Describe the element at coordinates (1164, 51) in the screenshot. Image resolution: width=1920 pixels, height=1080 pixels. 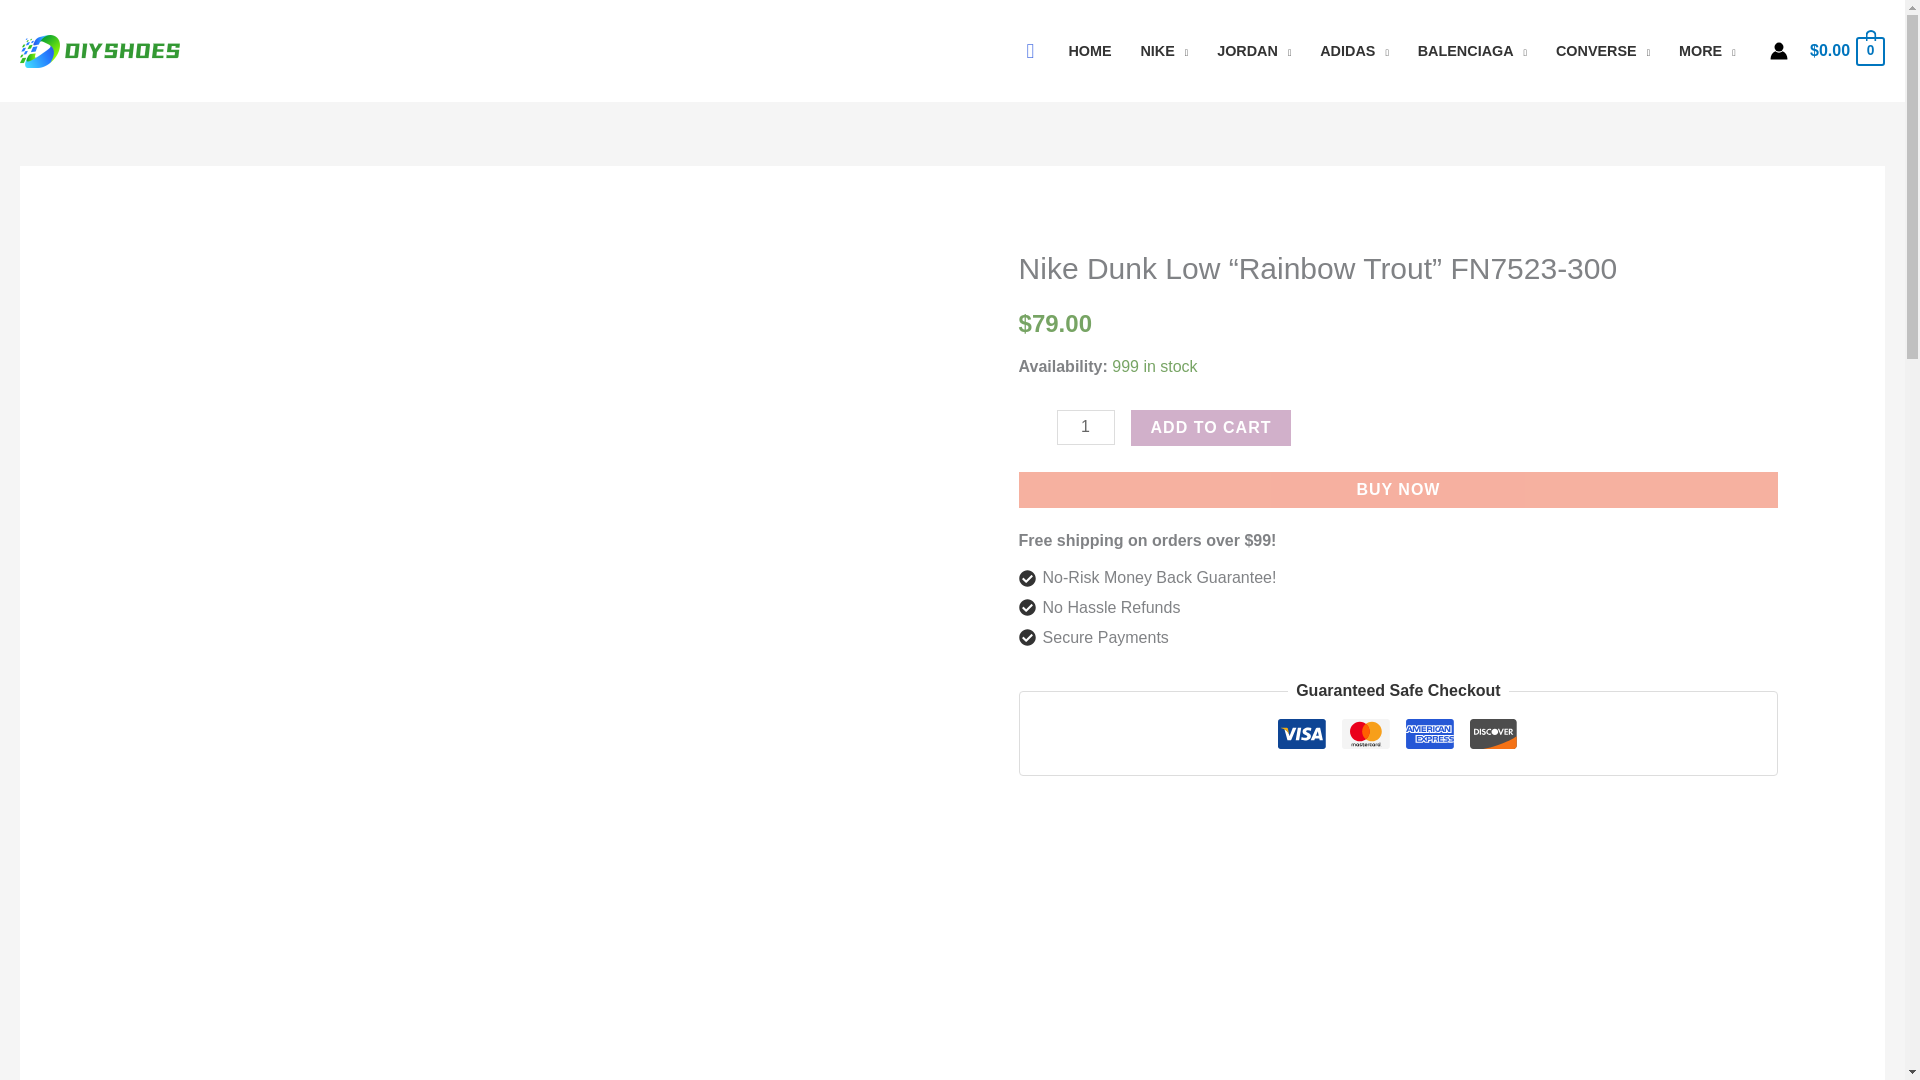
I see `NIKE` at that location.